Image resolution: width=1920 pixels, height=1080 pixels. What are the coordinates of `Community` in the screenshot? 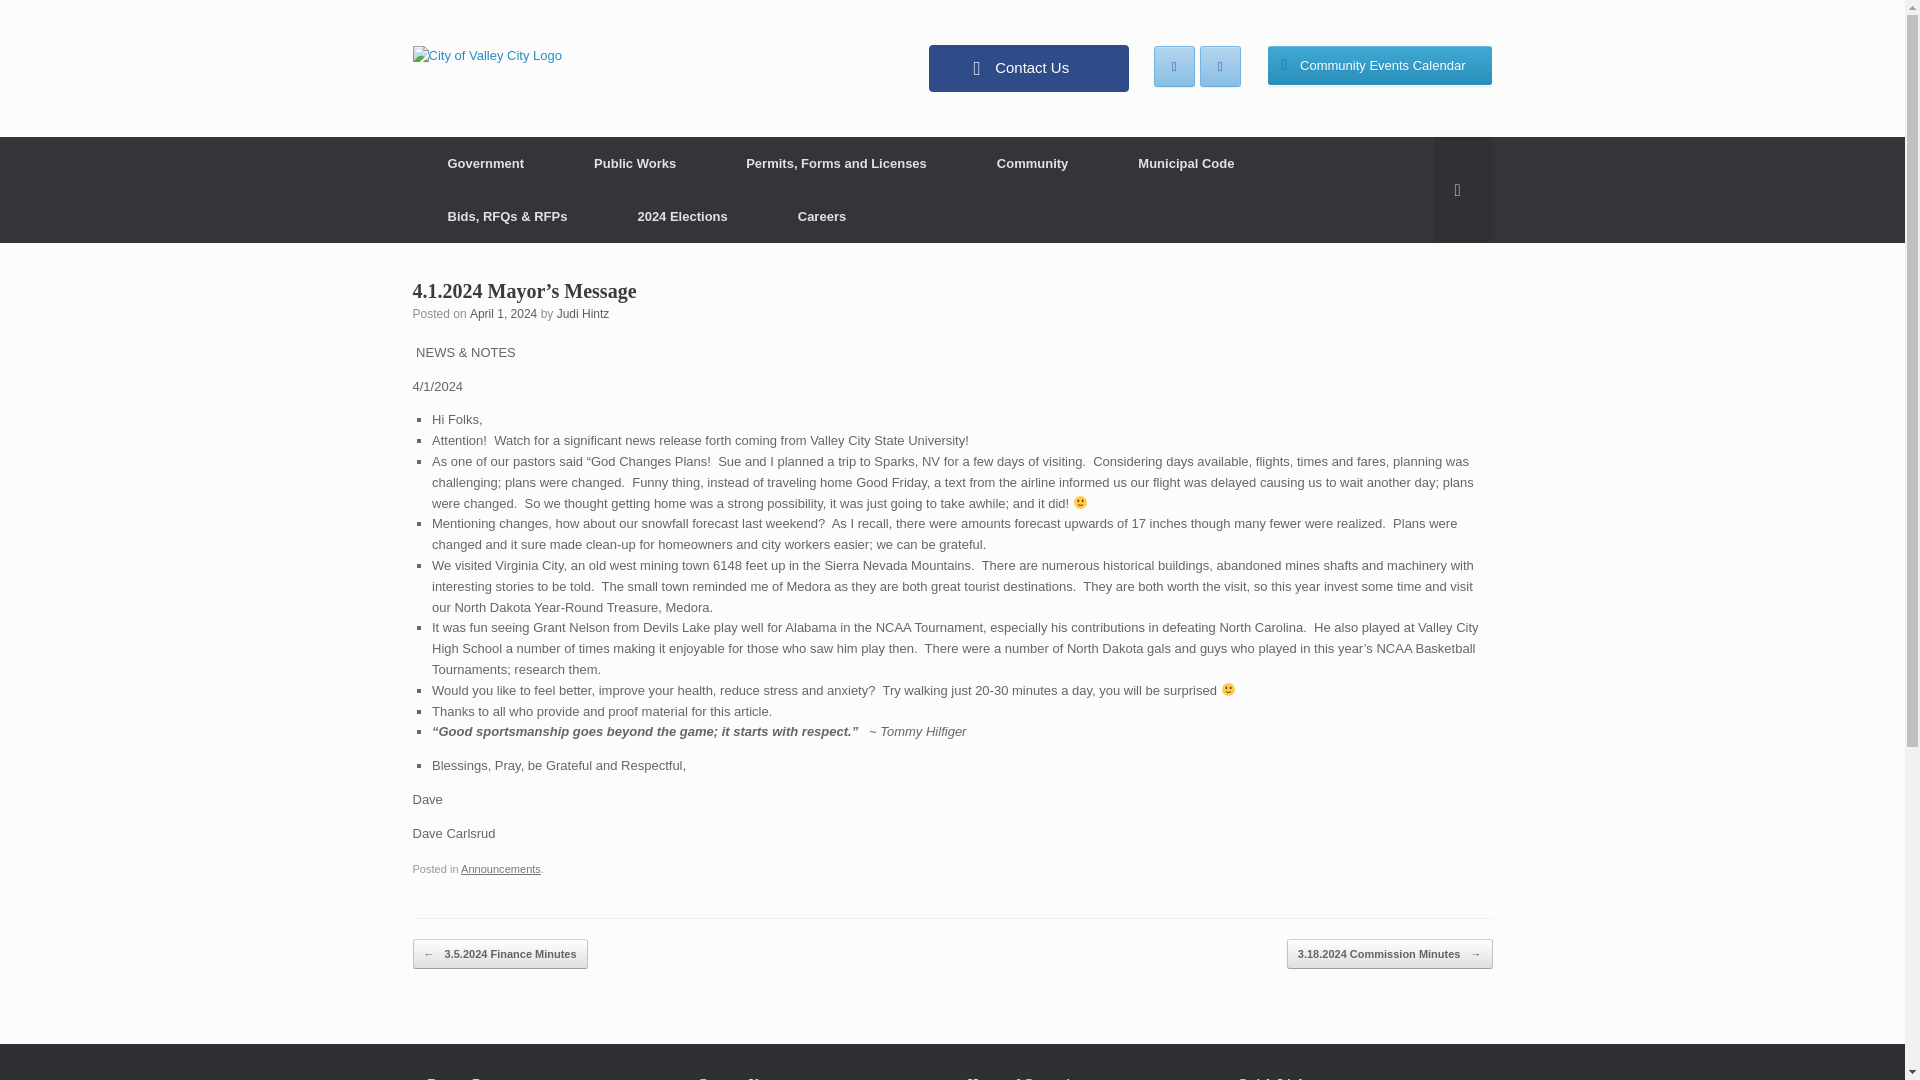 It's located at (1032, 164).